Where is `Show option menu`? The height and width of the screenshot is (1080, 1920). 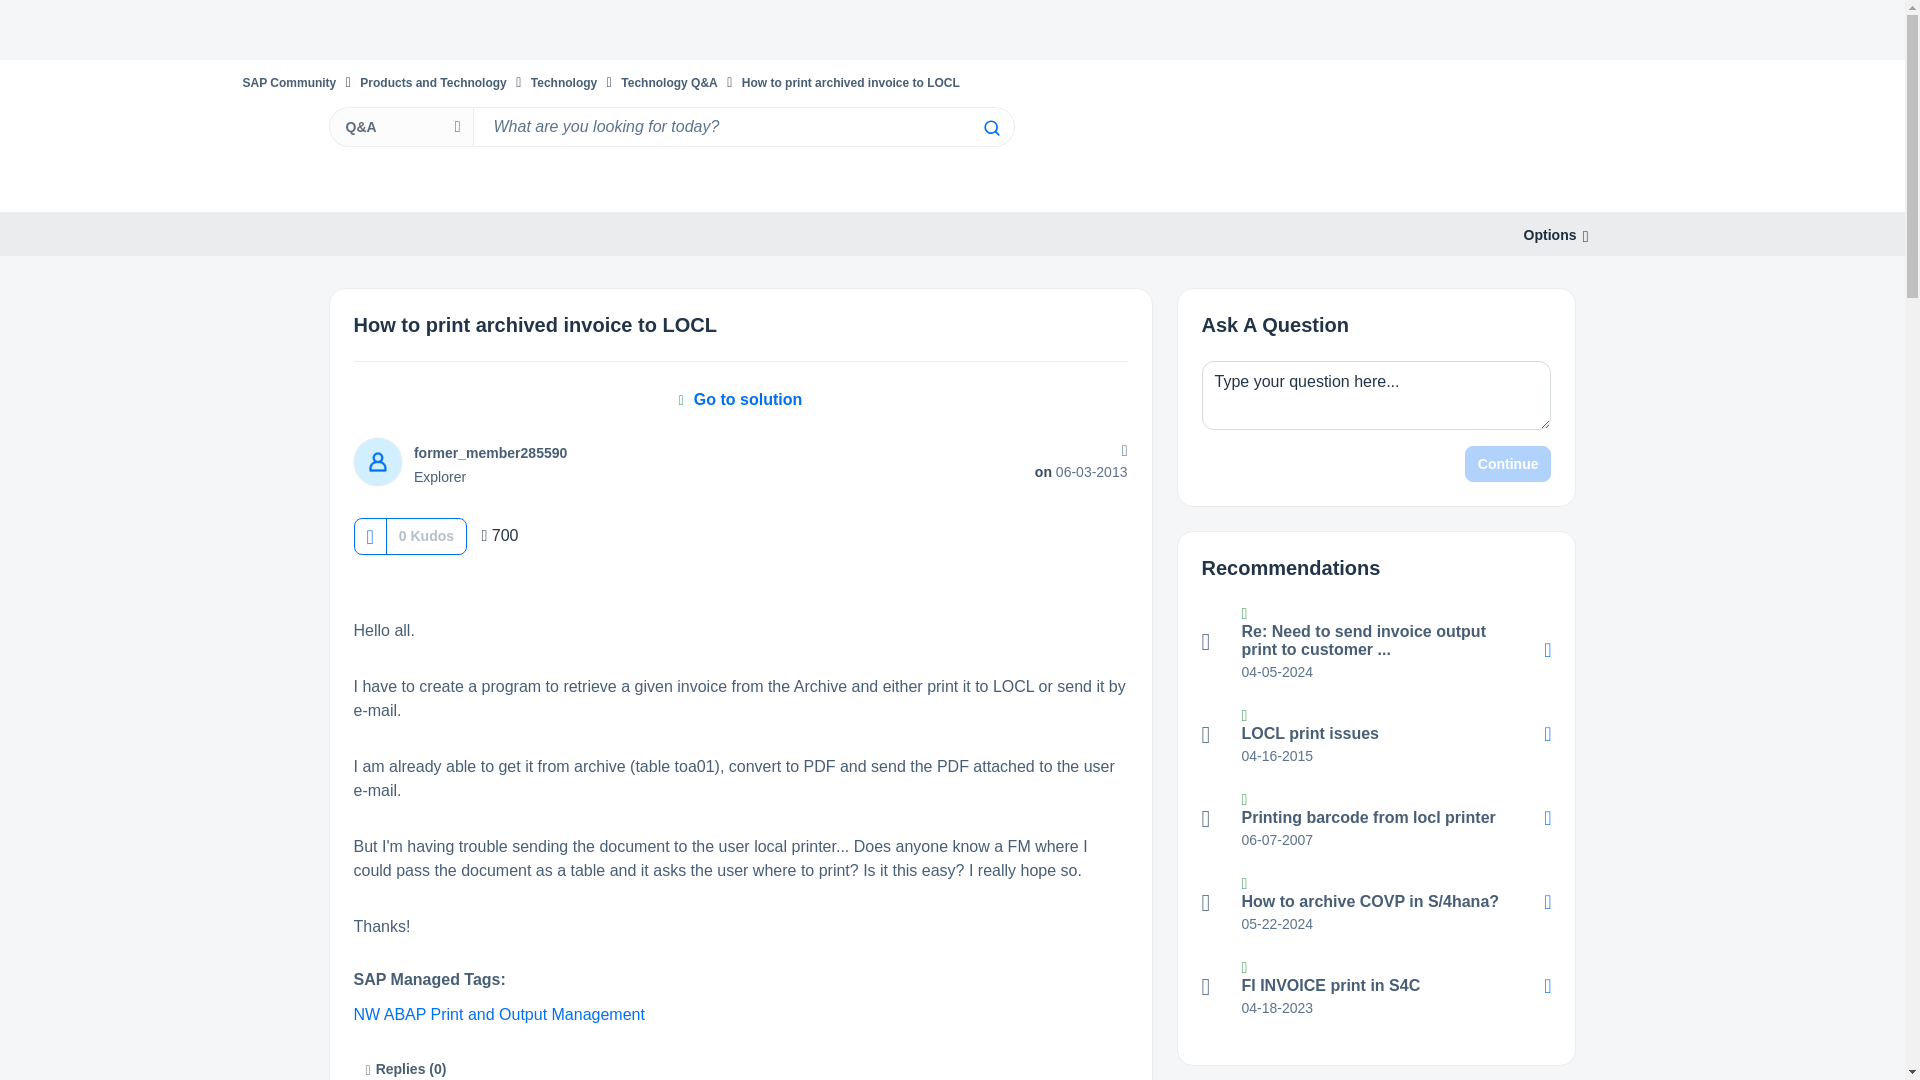
Show option menu is located at coordinates (1550, 235).